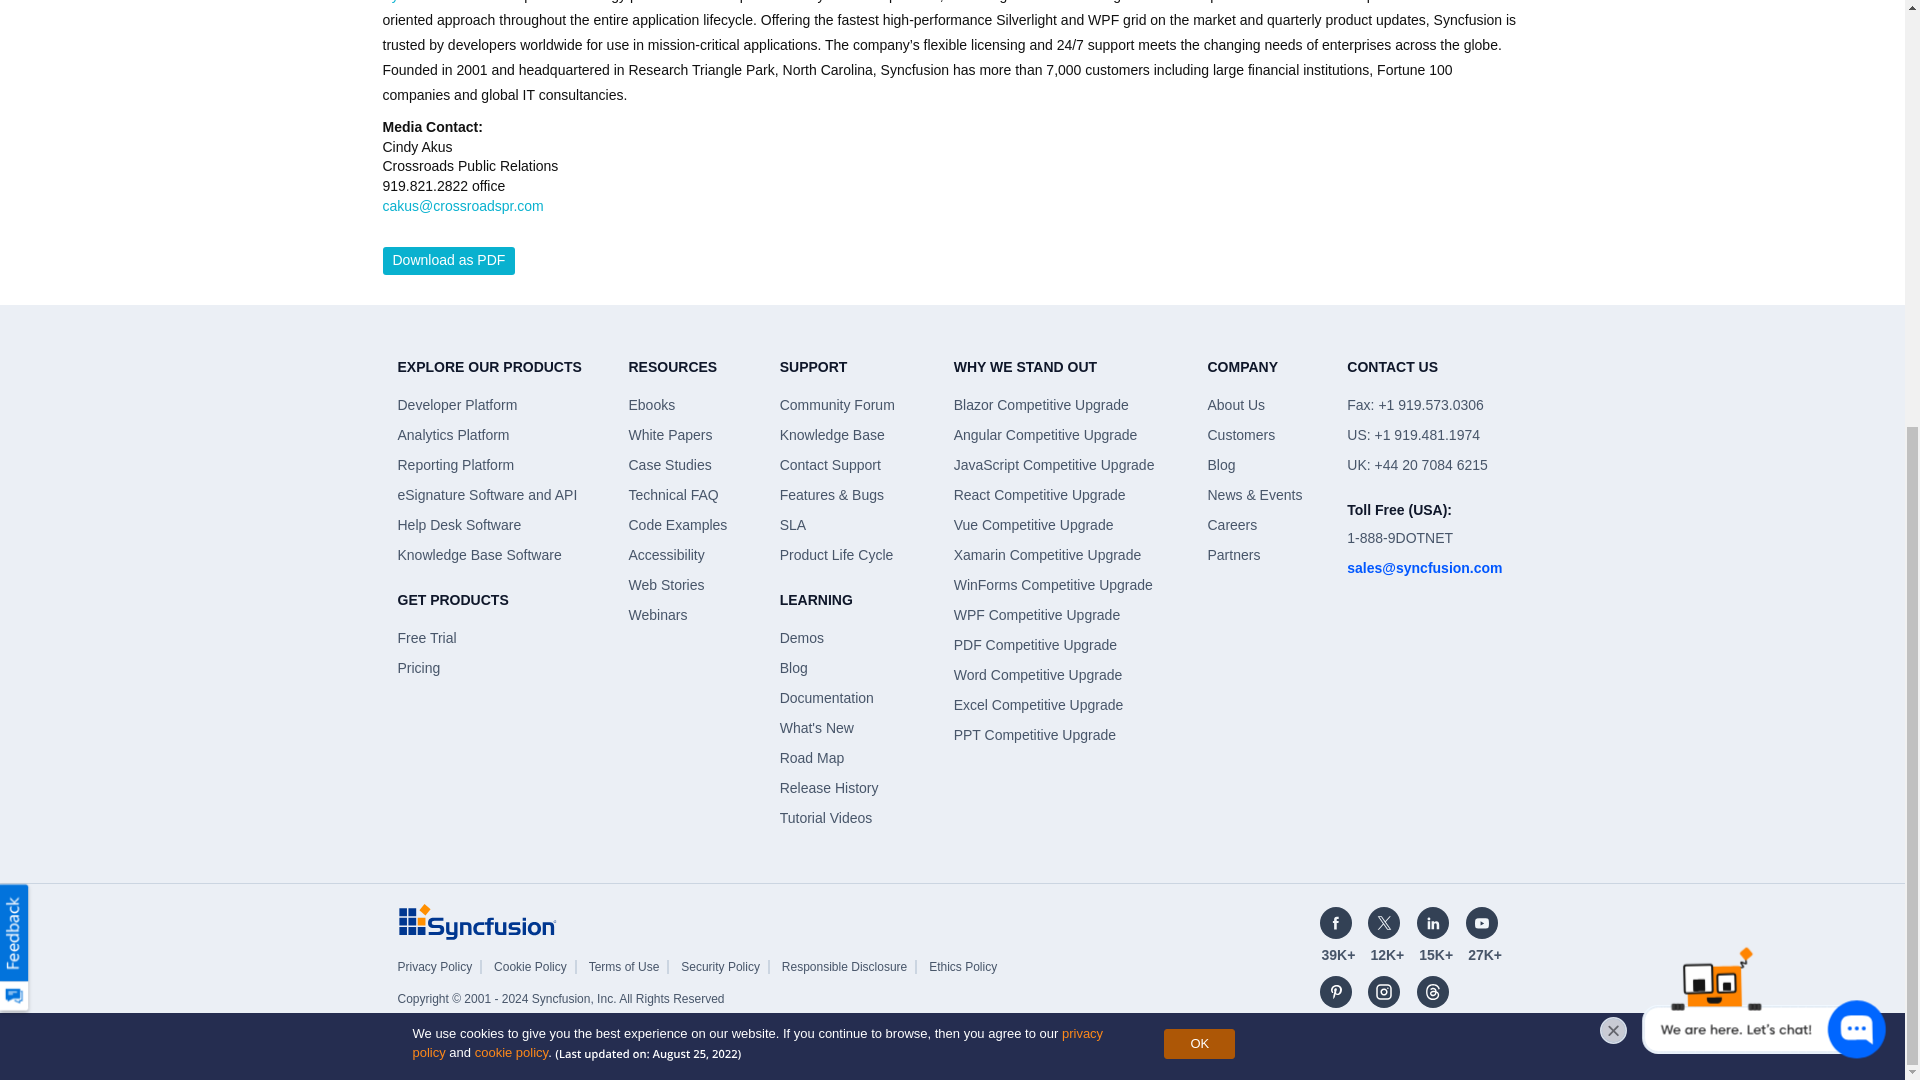 This screenshot has height=1080, width=1920. I want to click on privacy policy, so click(757, 345).